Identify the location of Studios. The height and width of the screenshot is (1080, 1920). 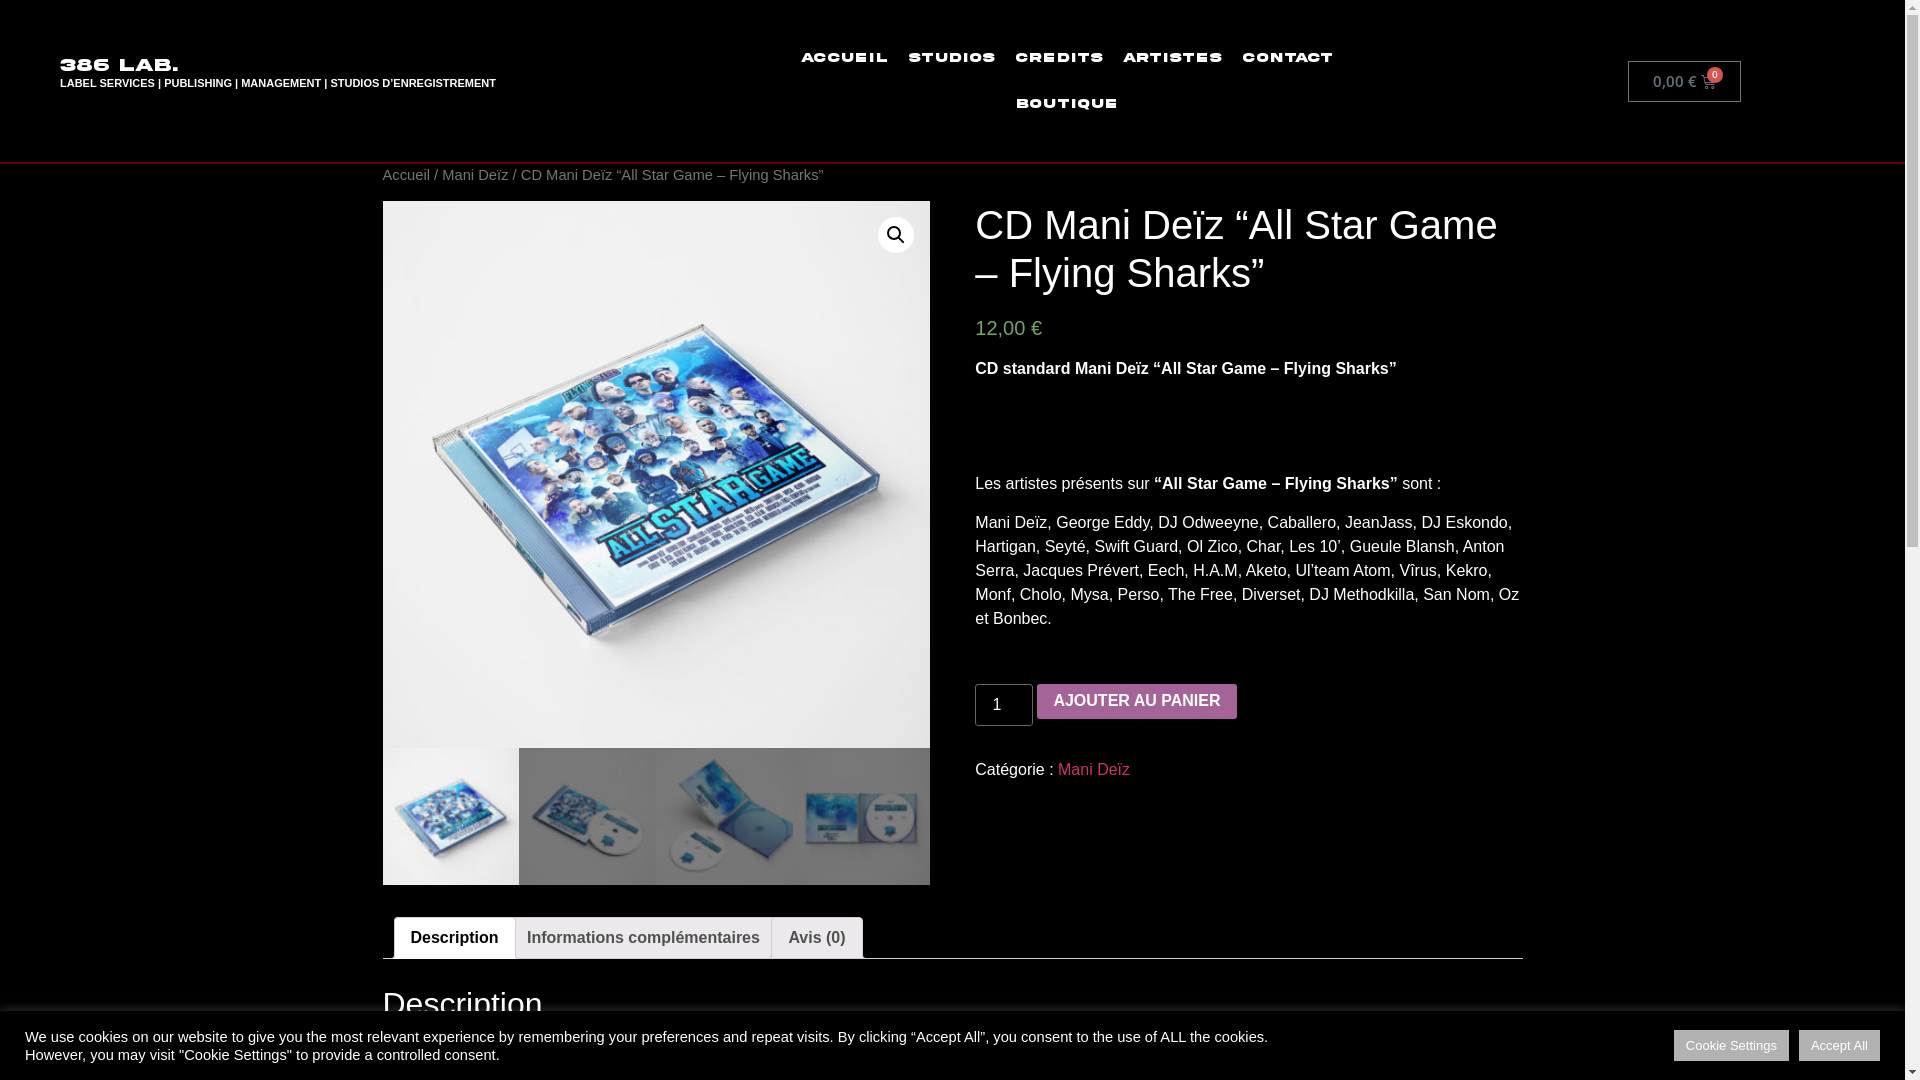
(952, 58).